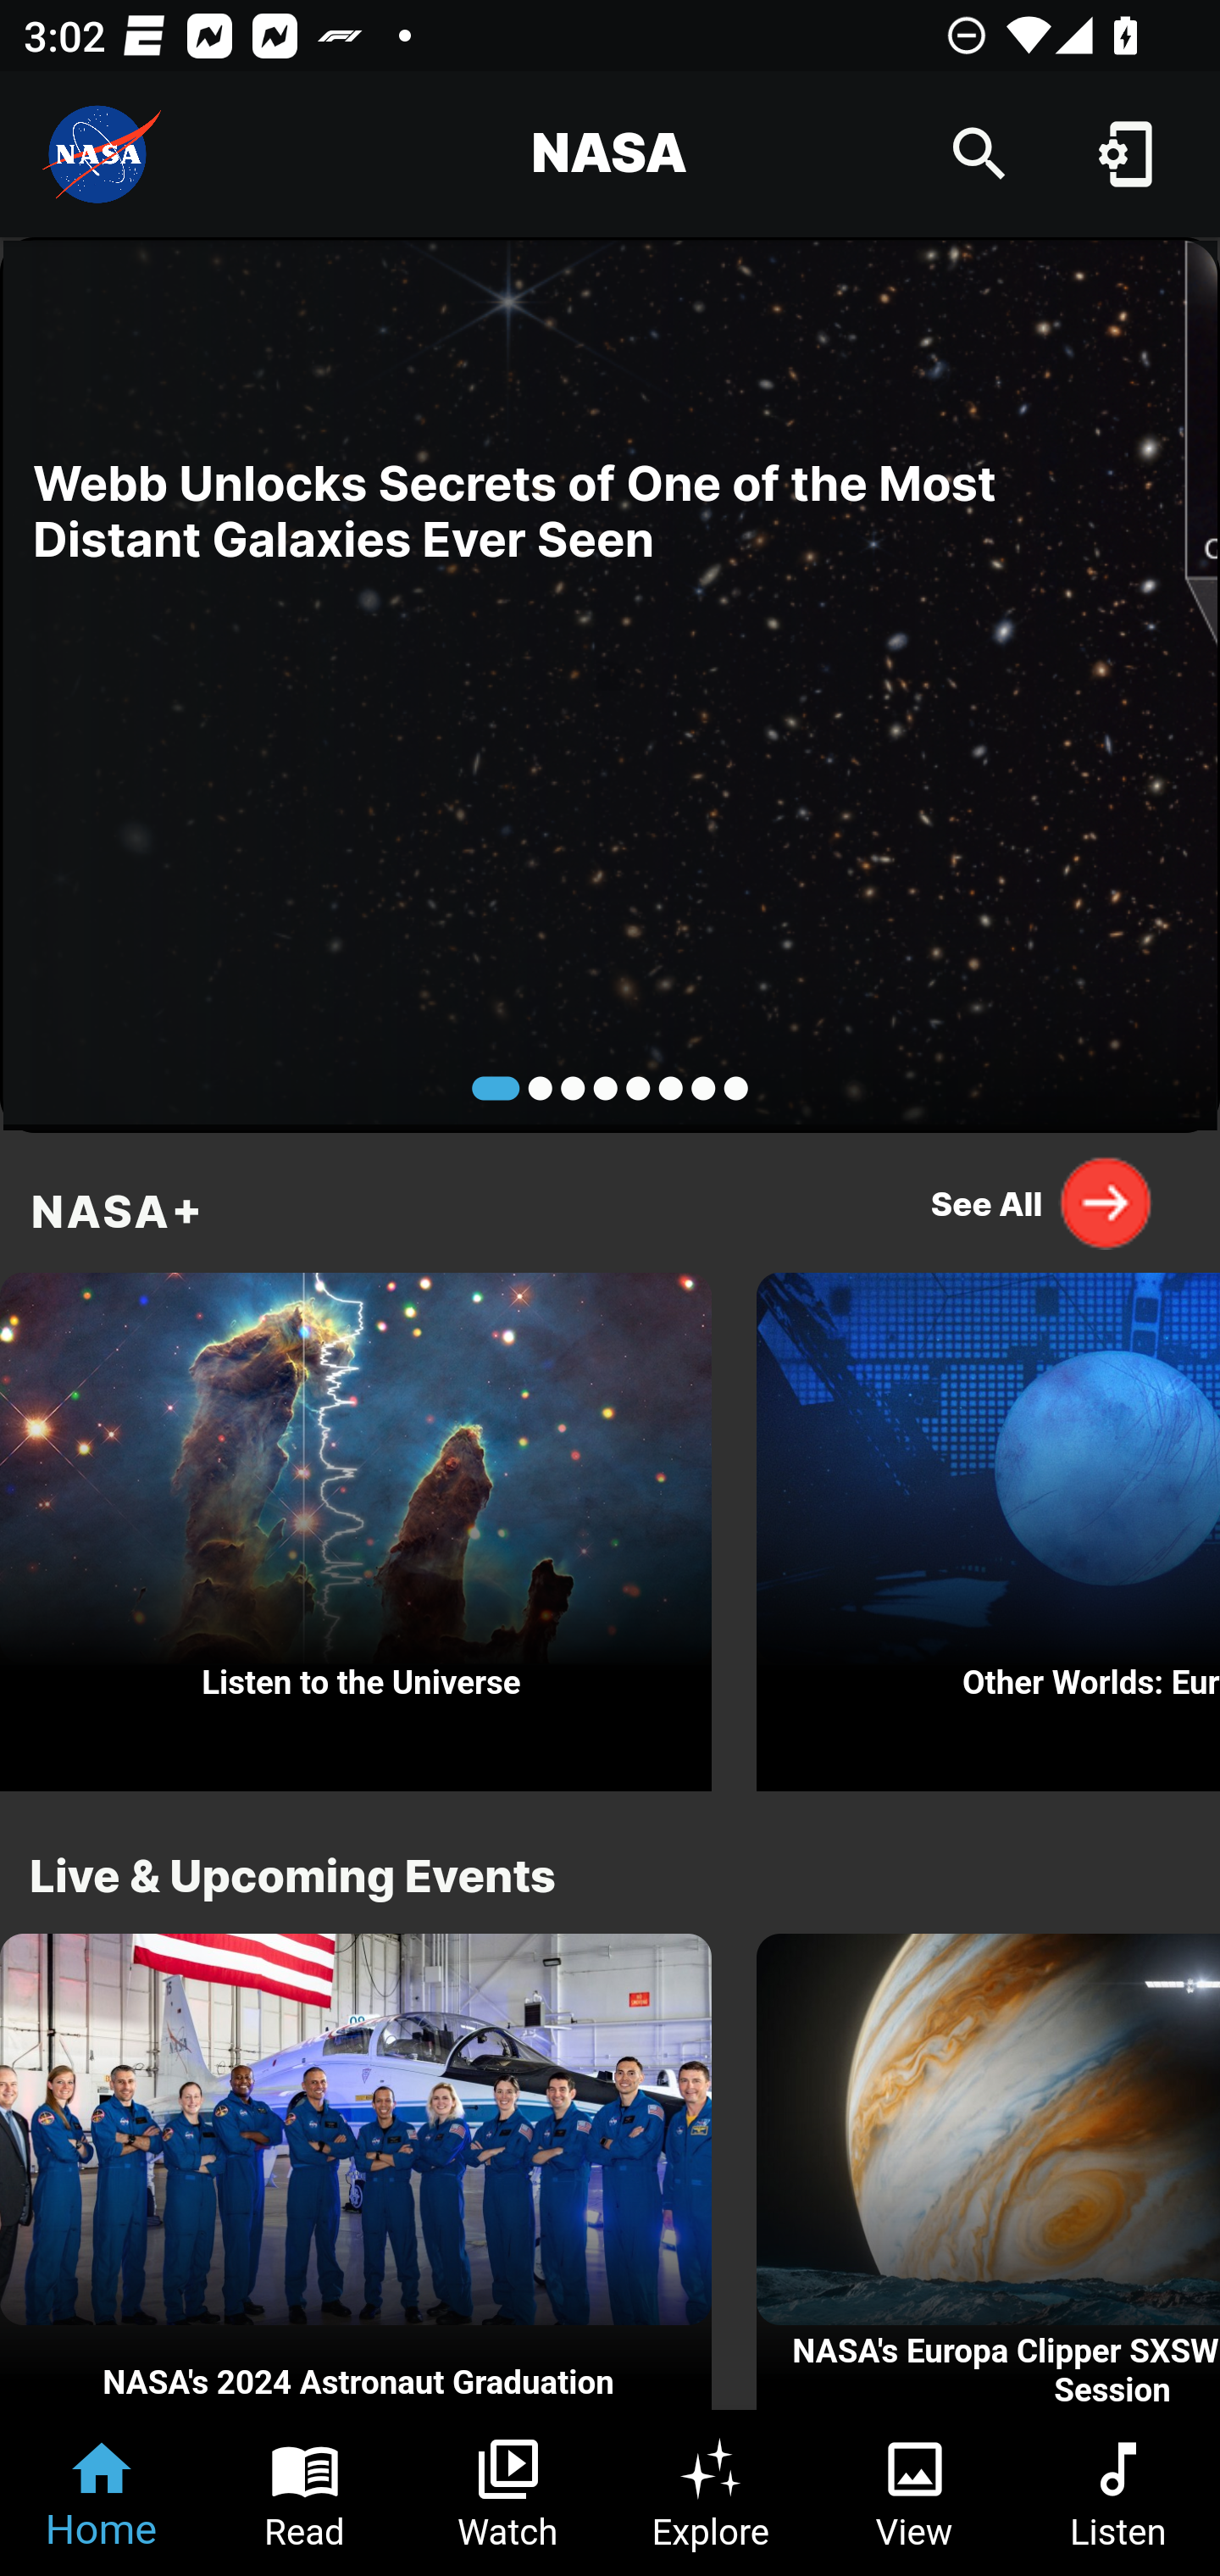 The width and height of the screenshot is (1220, 2576). What do you see at coordinates (1118, 2493) in the screenshot?
I see `Listen
Tab 6 of 6` at bounding box center [1118, 2493].